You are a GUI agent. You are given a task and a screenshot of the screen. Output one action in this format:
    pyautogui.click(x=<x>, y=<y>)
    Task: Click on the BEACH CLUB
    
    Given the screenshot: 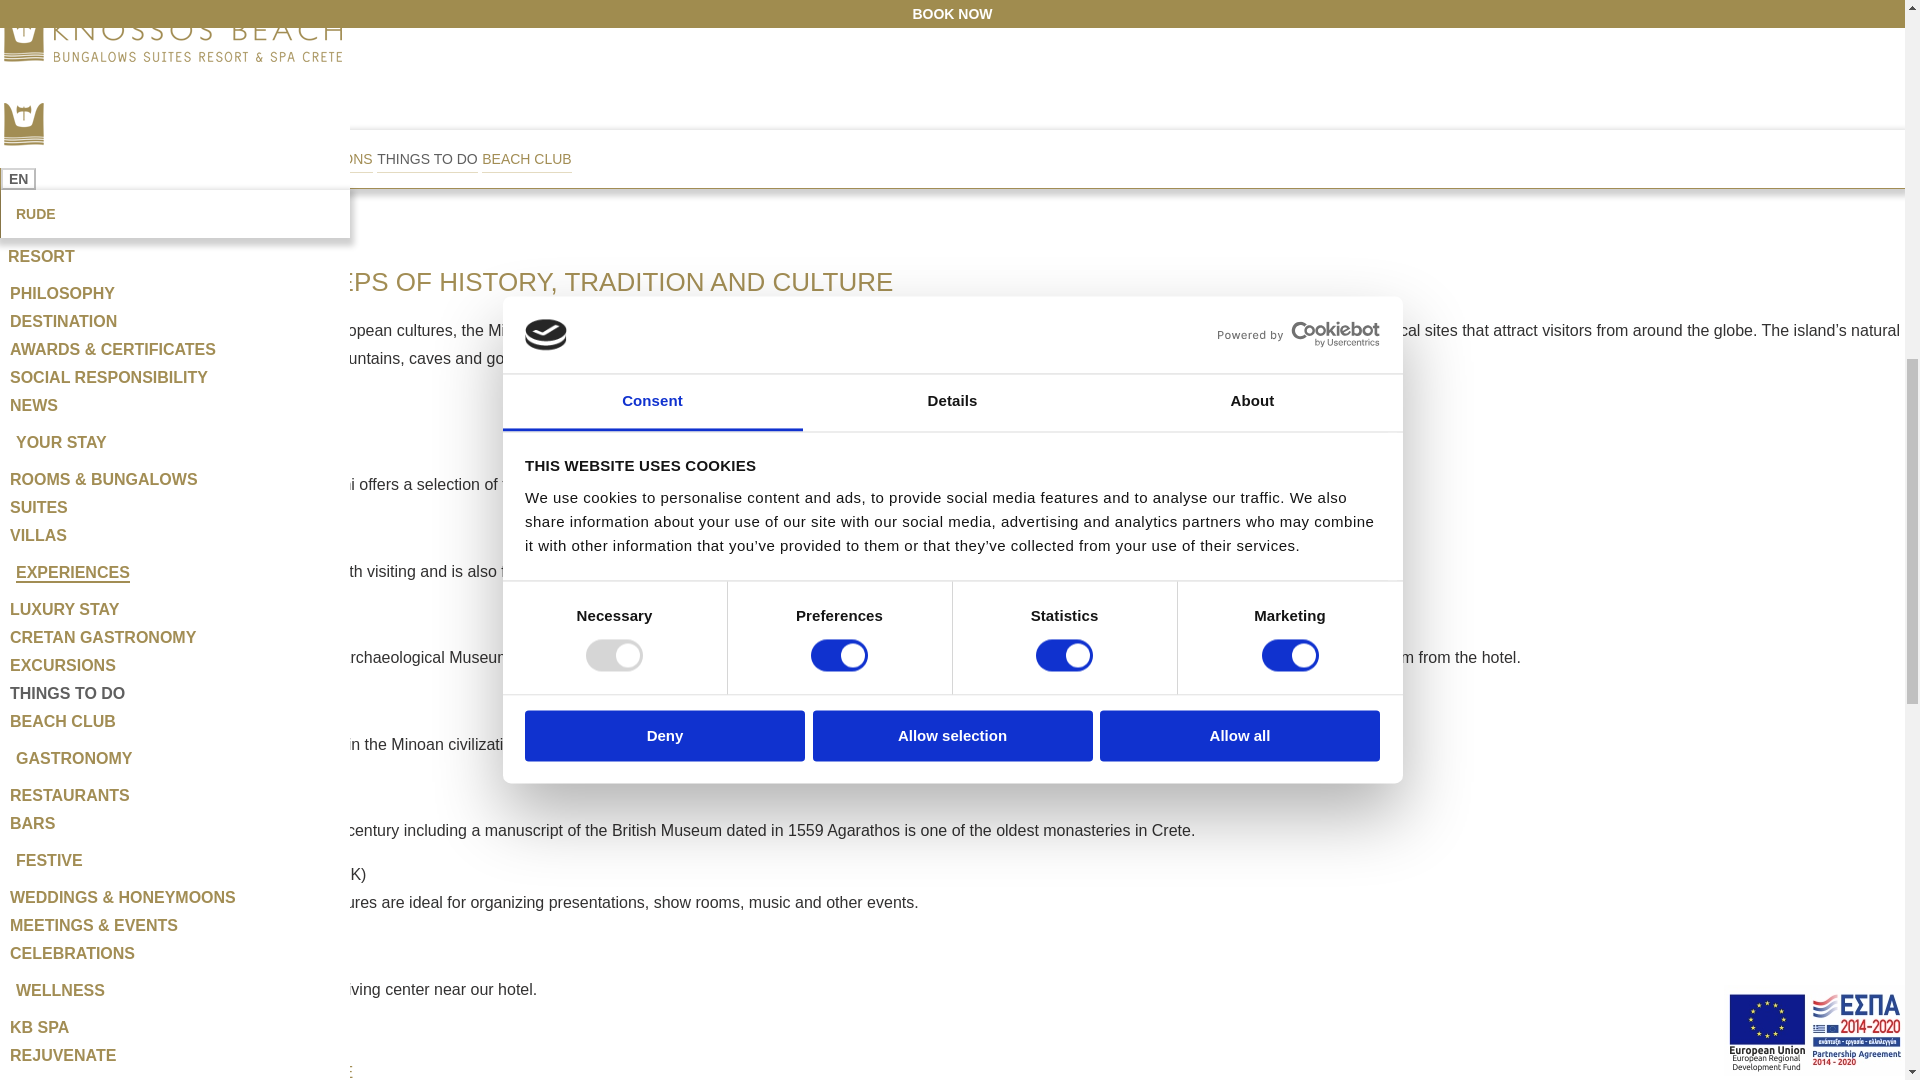 What is the action you would take?
    pyautogui.click(x=526, y=158)
    